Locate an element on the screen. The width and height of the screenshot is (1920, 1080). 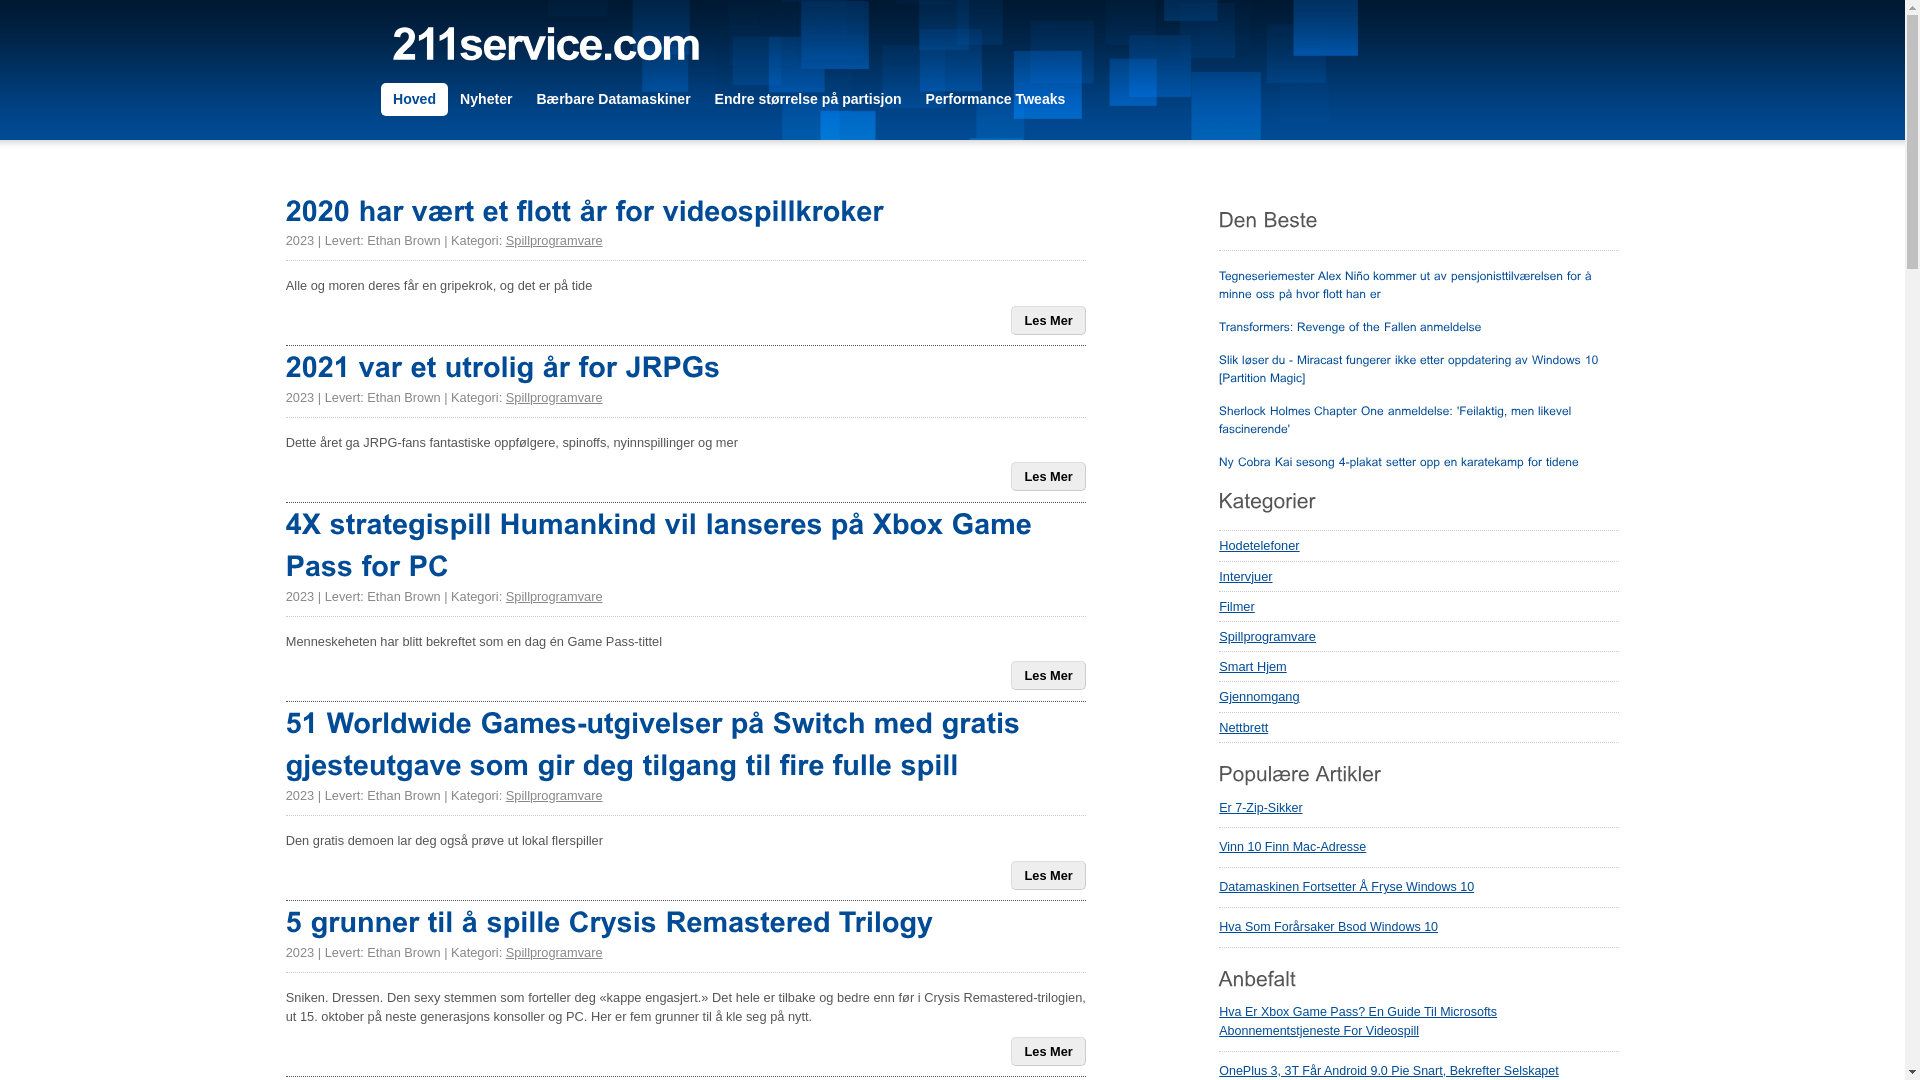
Spillprogramvare is located at coordinates (1419, 637).